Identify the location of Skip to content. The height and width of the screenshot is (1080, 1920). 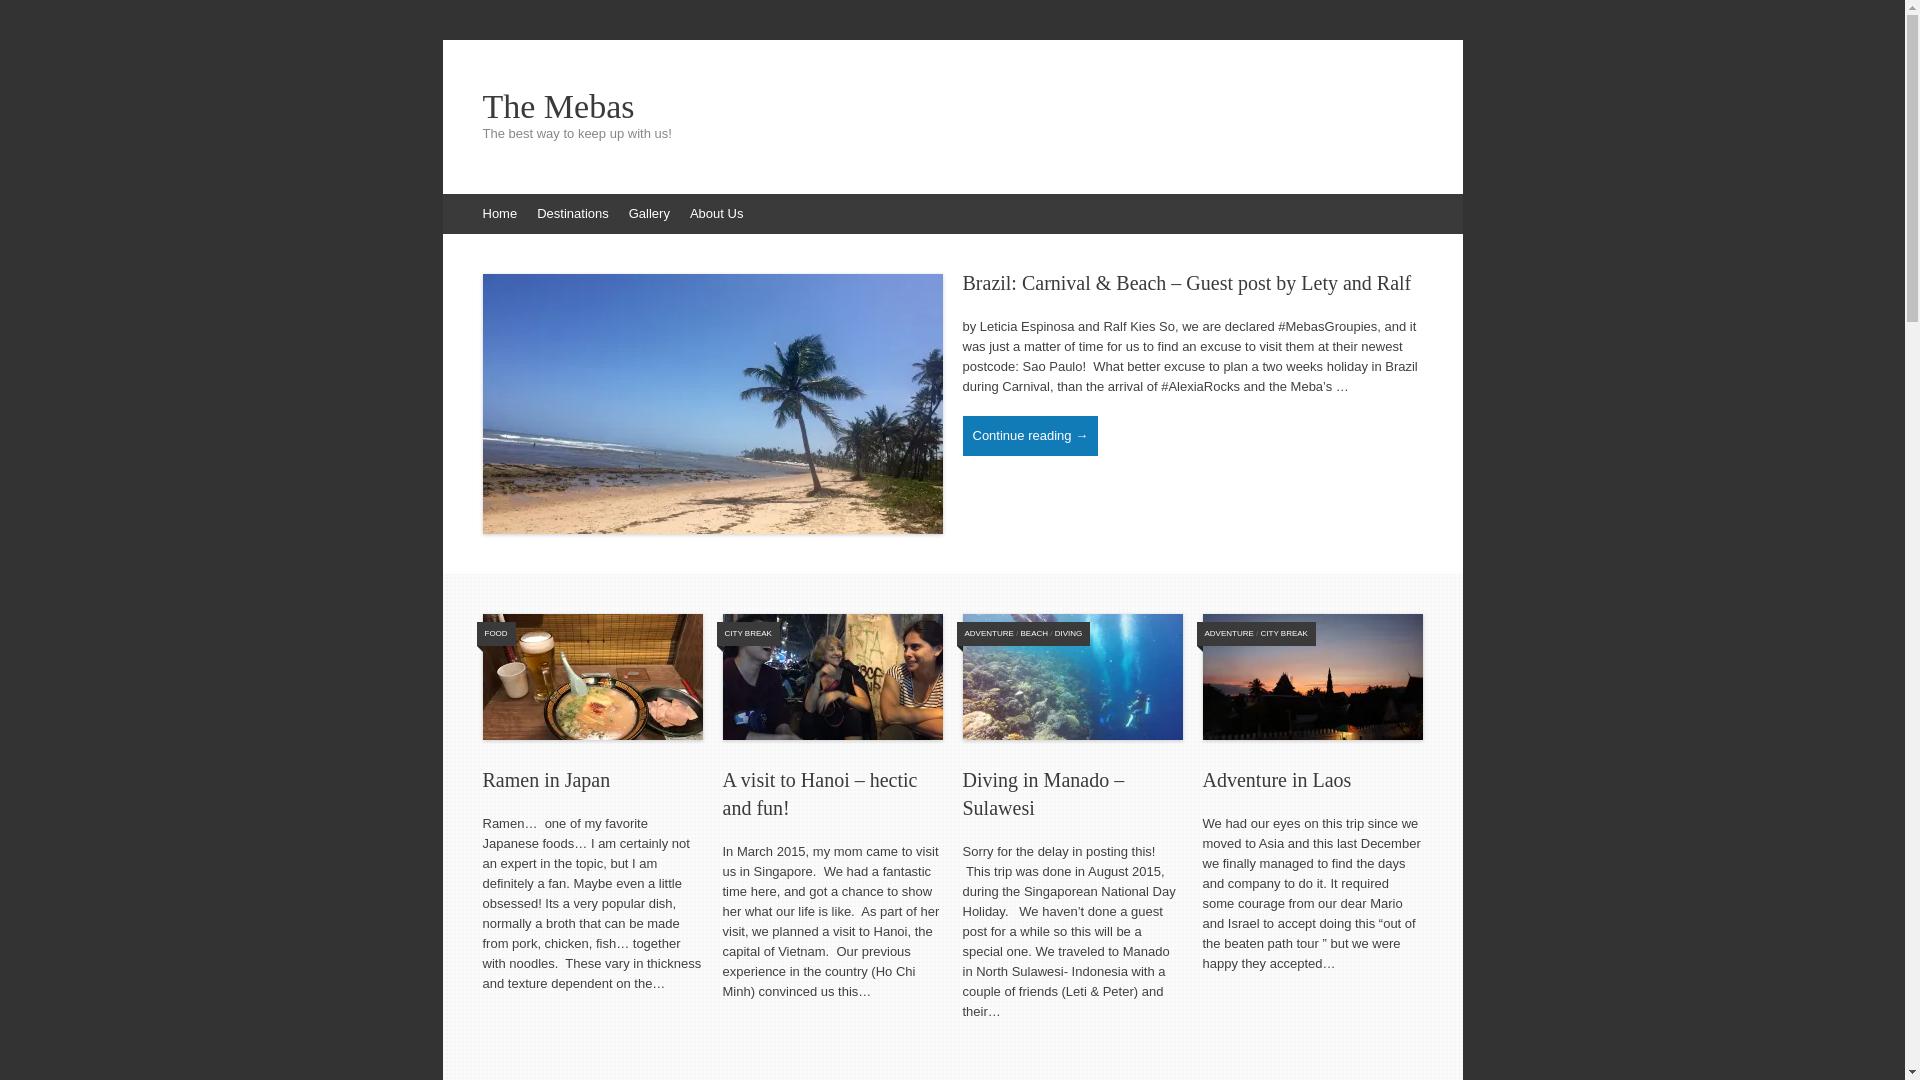
(452, 204).